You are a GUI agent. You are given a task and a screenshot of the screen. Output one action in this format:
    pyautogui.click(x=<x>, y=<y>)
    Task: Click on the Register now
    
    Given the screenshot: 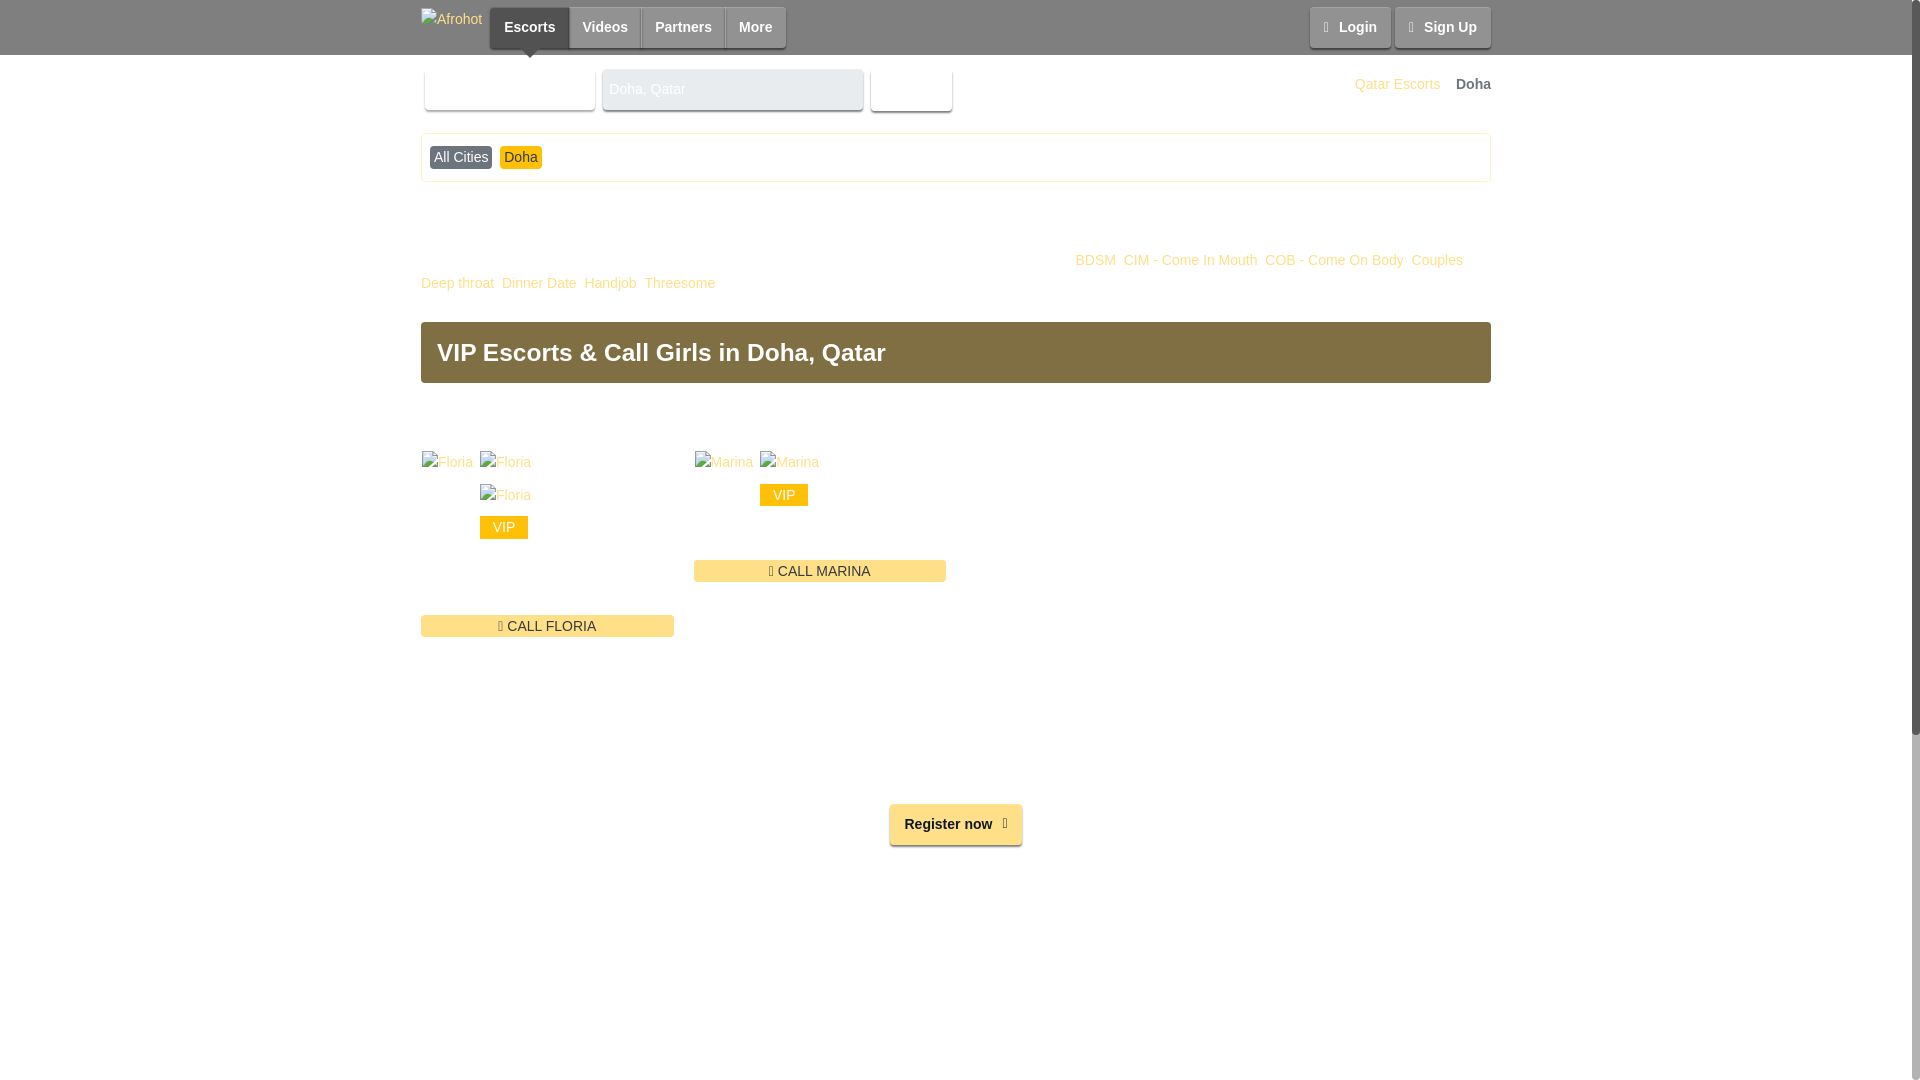 What is the action you would take?
    pyautogui.click(x=956, y=824)
    